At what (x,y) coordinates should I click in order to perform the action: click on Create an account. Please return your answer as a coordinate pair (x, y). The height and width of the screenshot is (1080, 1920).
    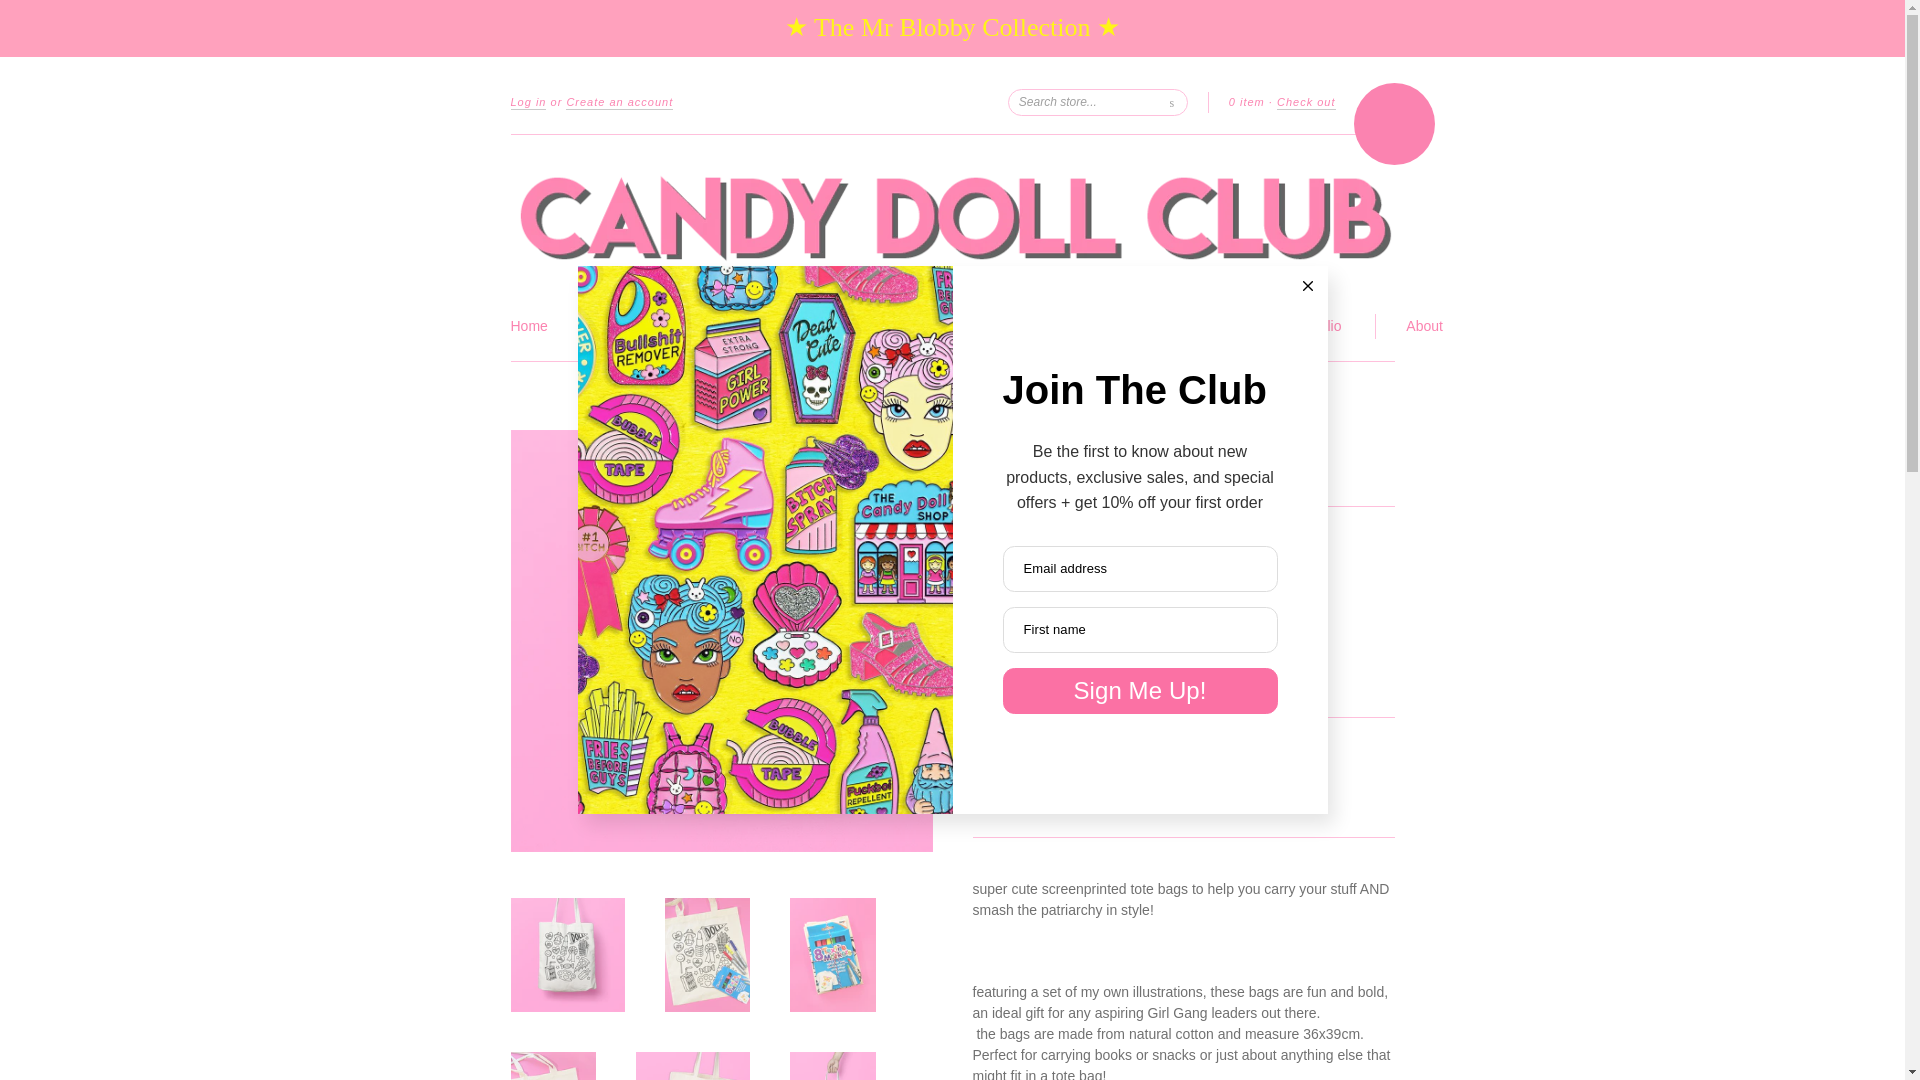
    Looking at the image, I should click on (620, 103).